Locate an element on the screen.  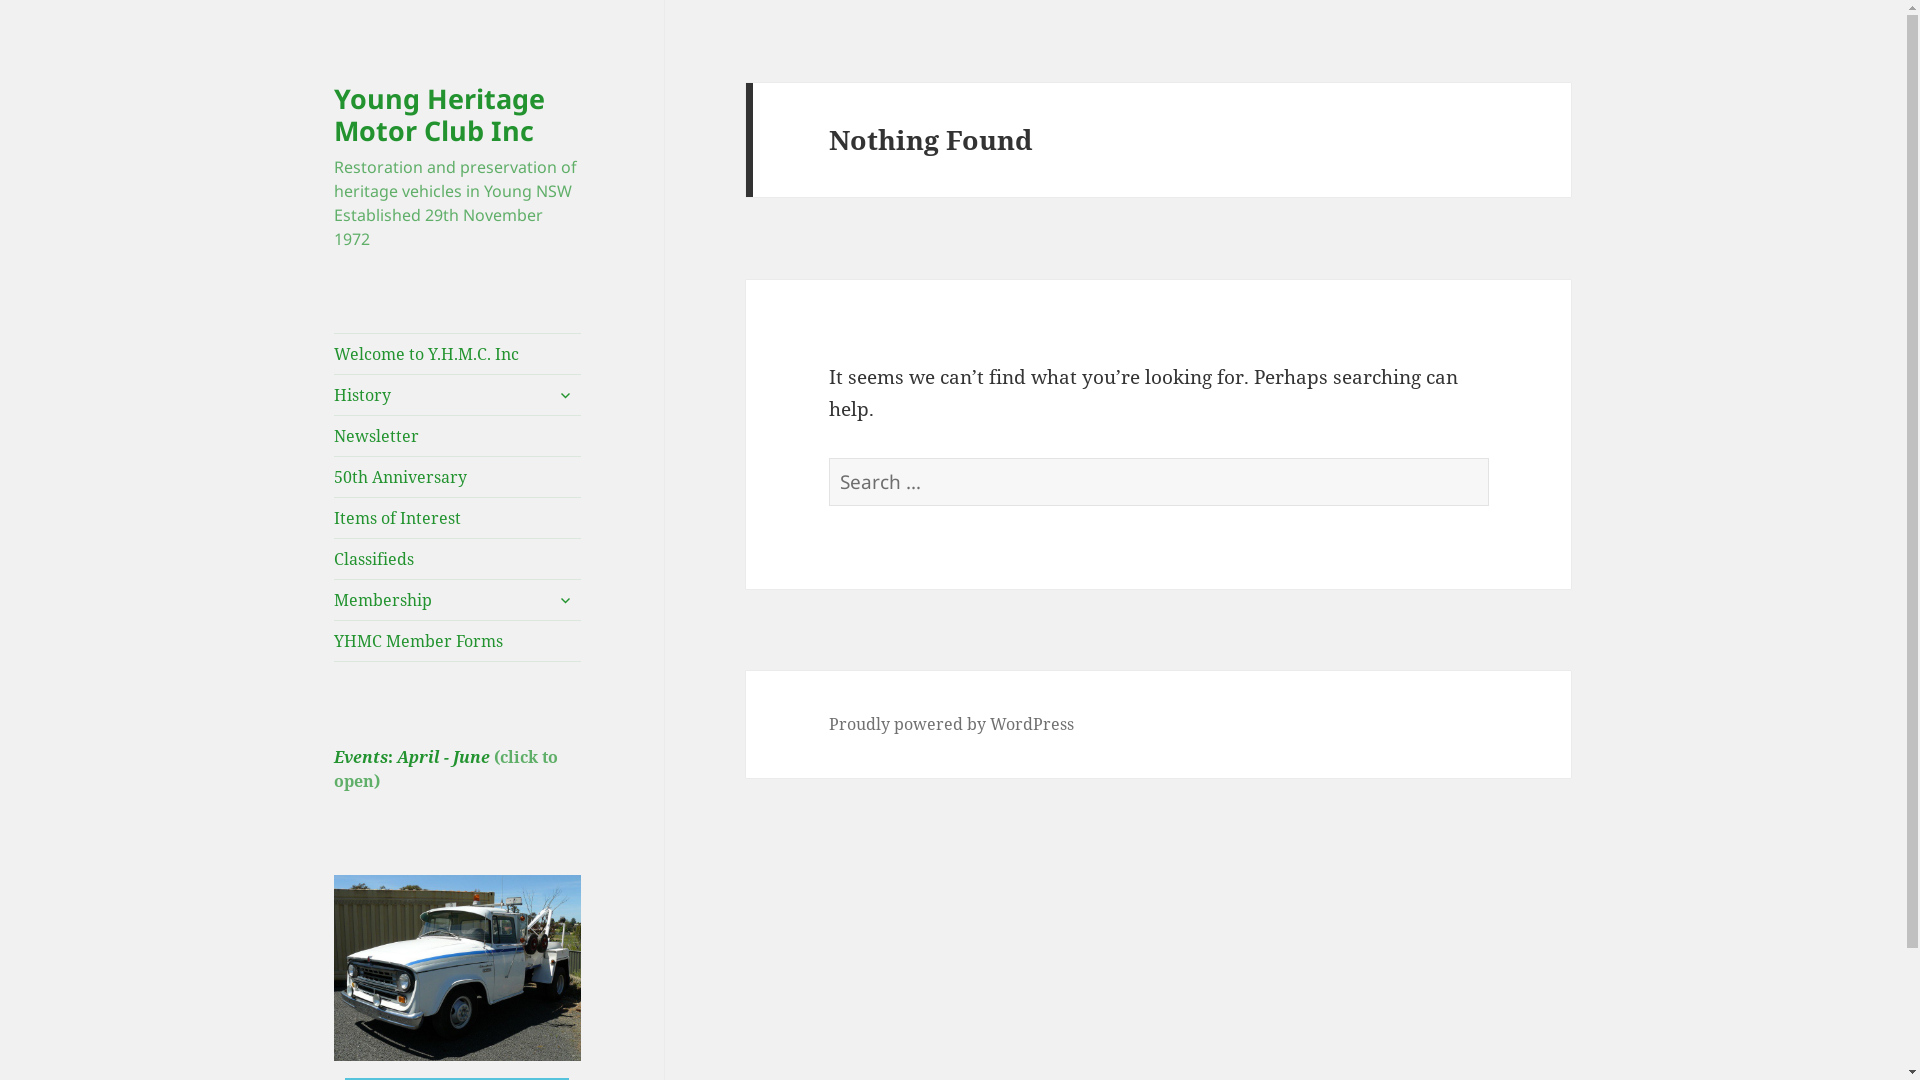
Newsletter is located at coordinates (458, 436).